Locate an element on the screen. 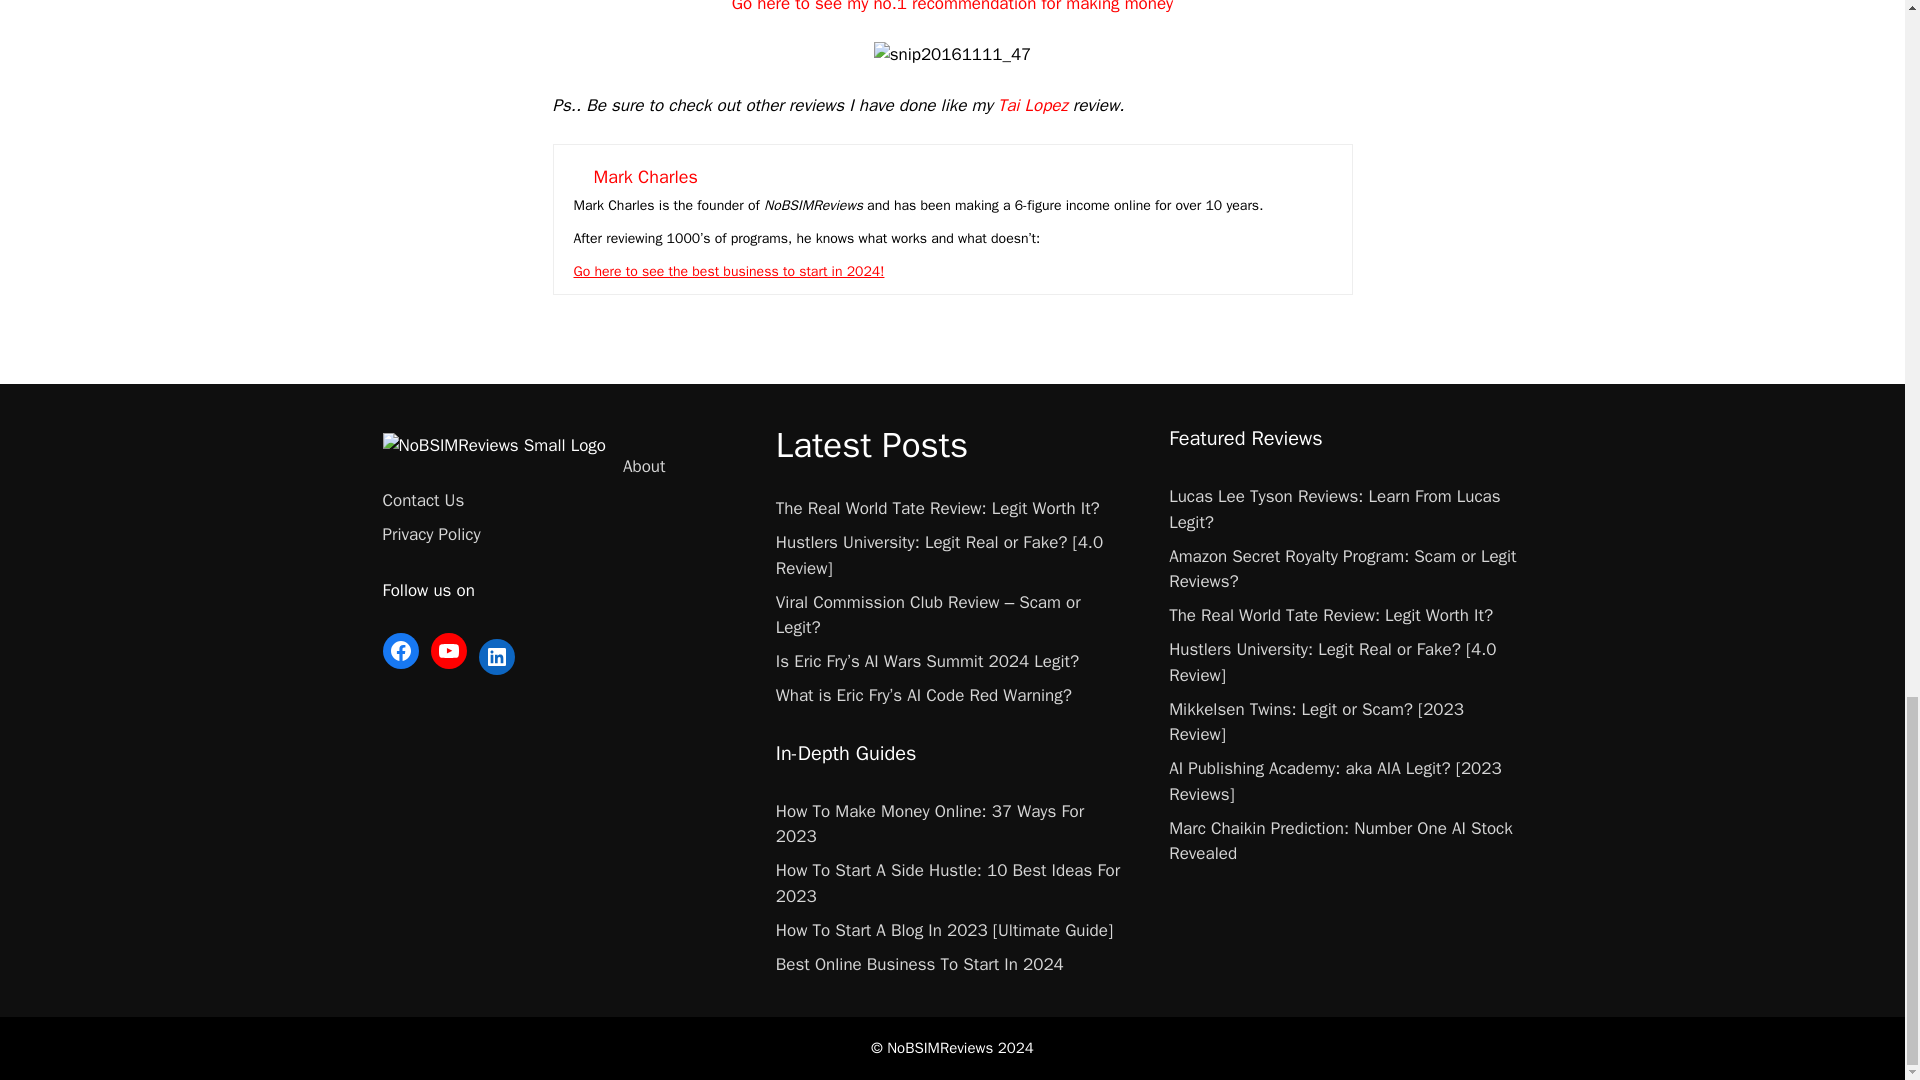  Tai Lopez is located at coordinates (1032, 105).